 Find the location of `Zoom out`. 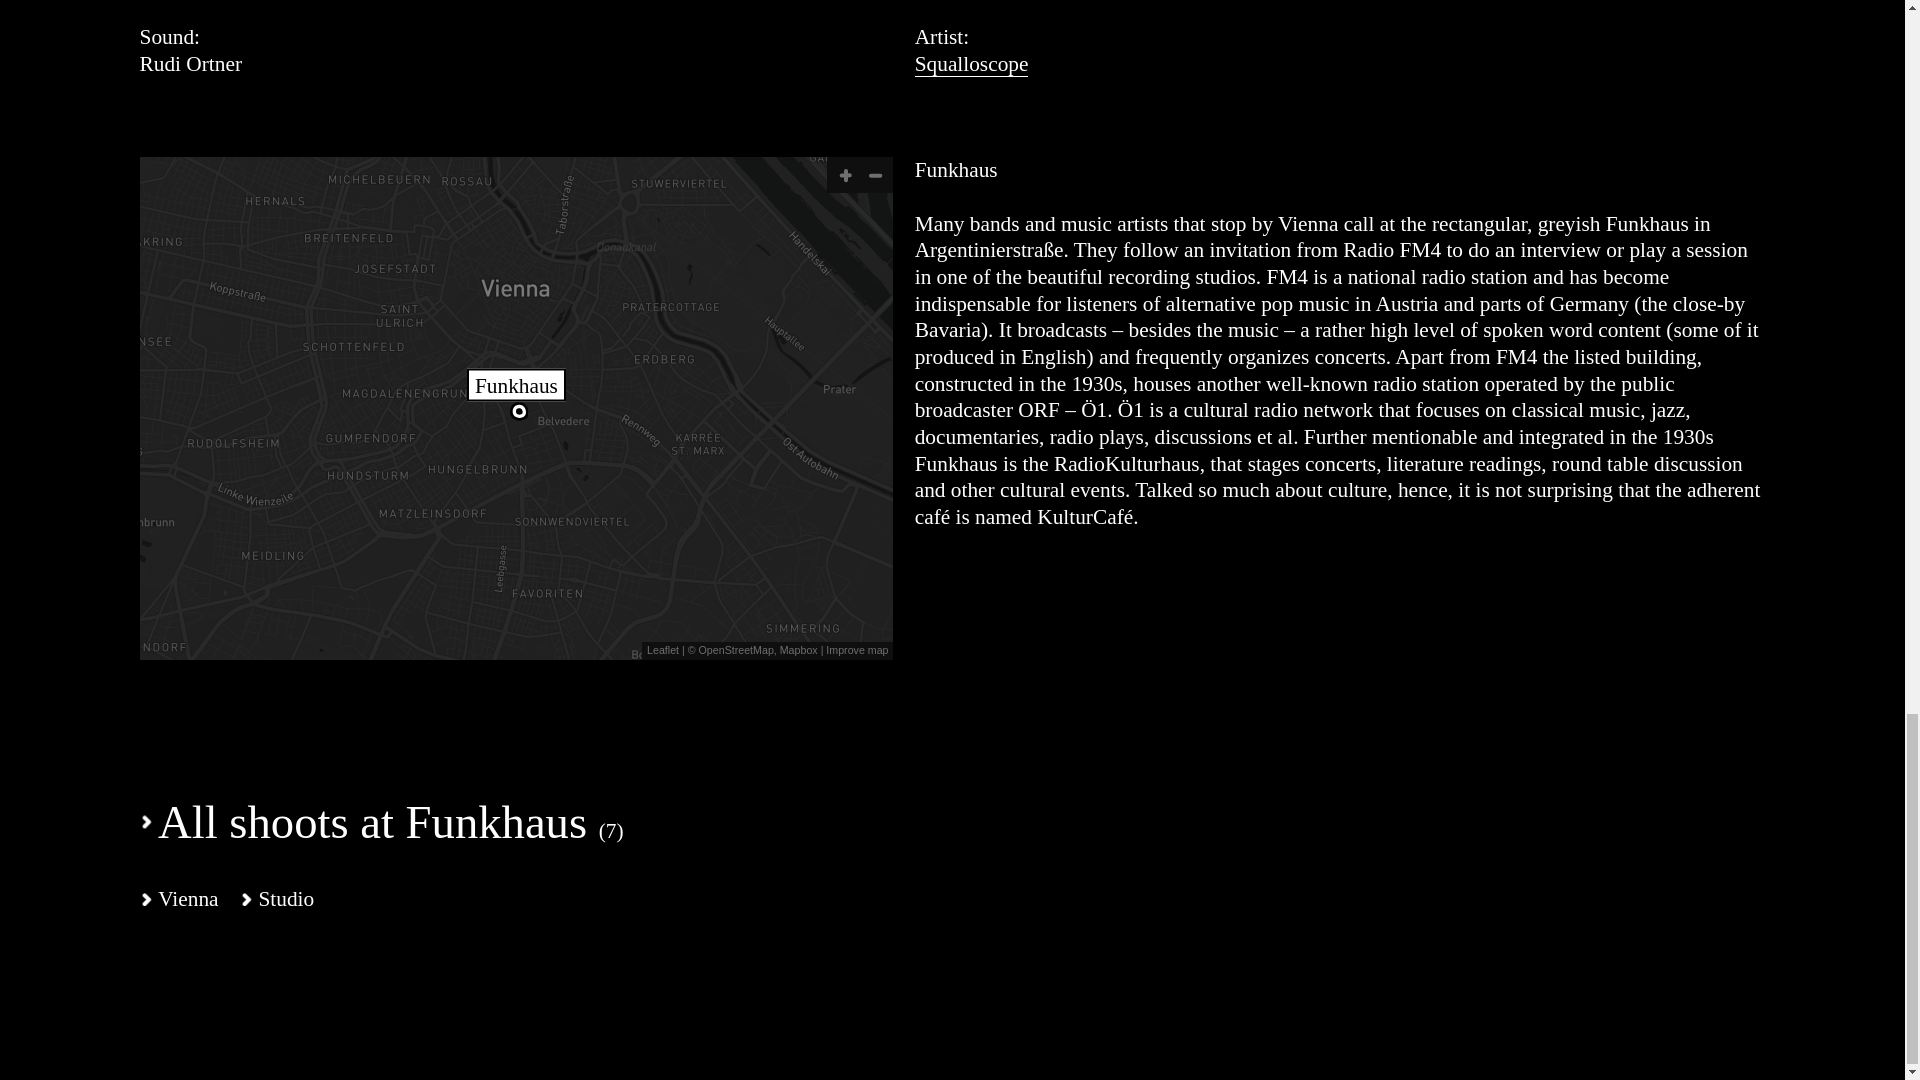

Zoom out is located at coordinates (876, 174).